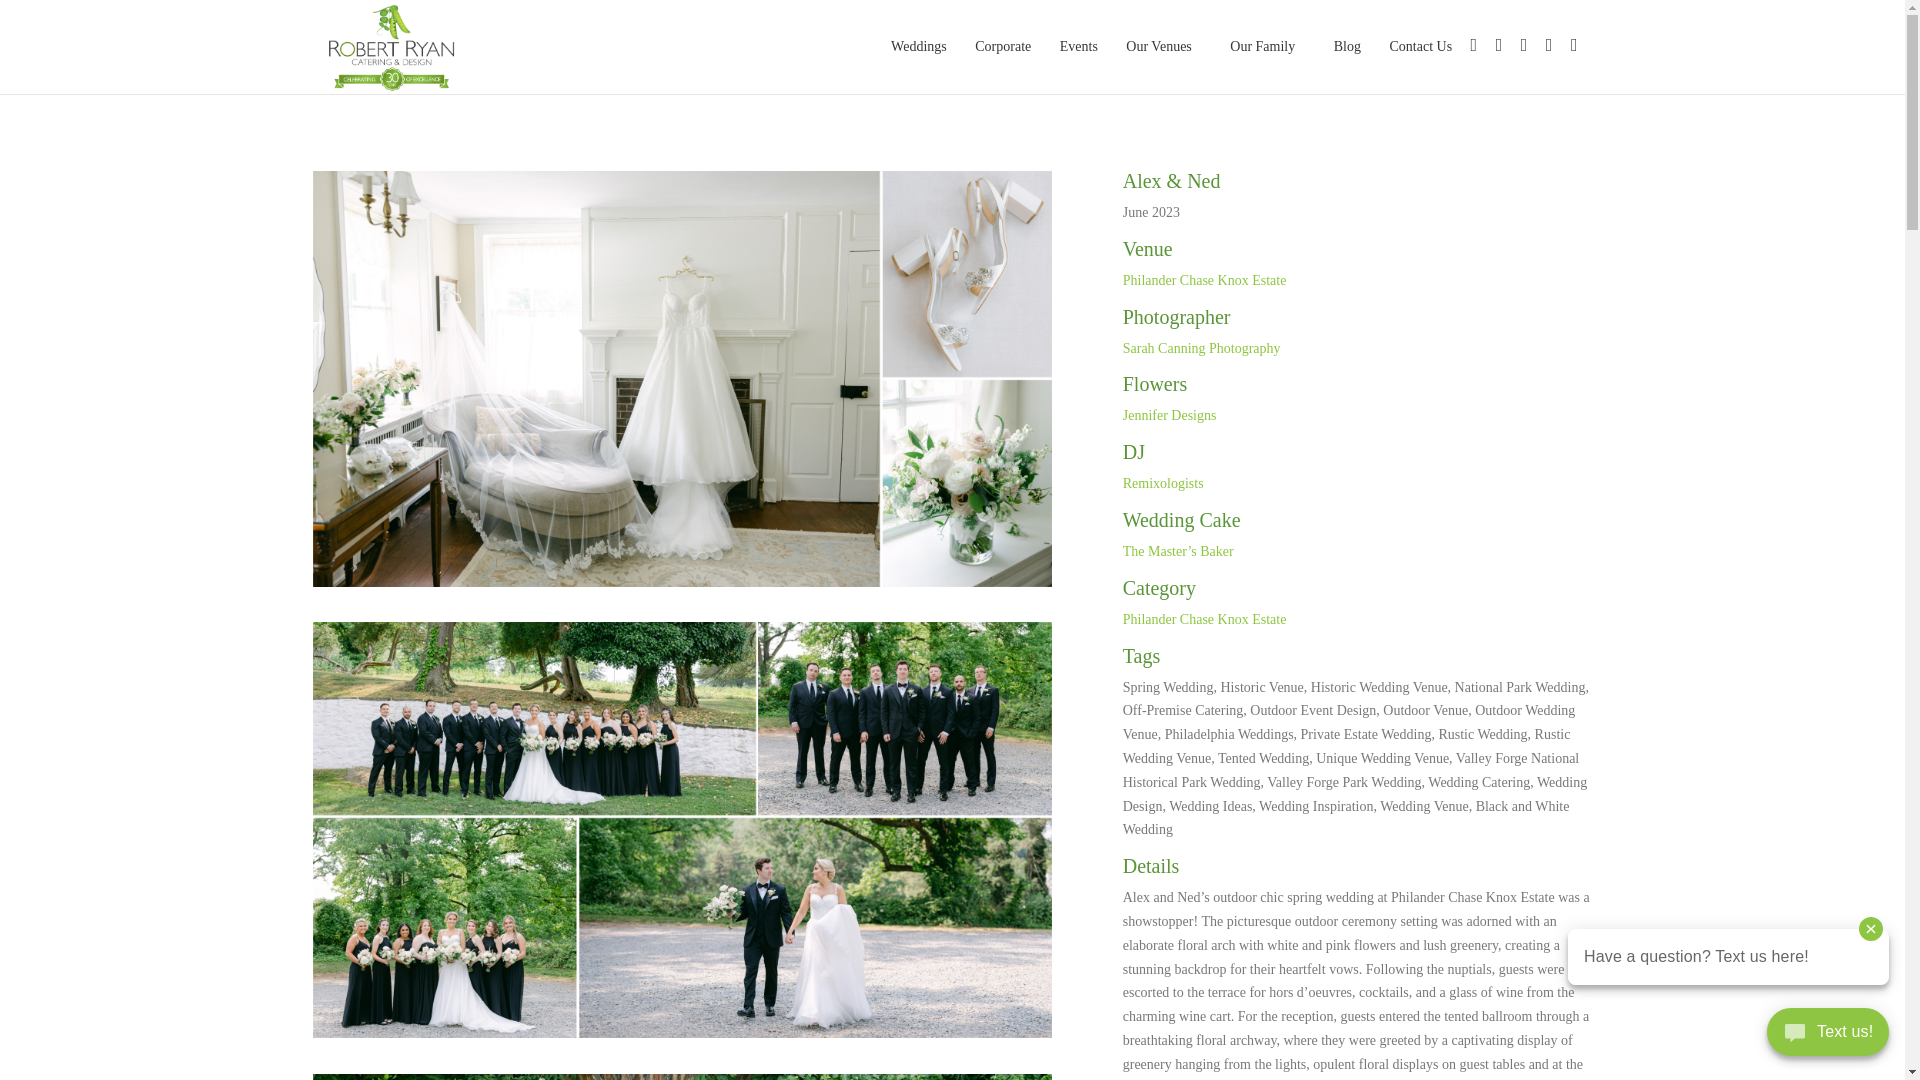  What do you see at coordinates (1078, 46) in the screenshot?
I see `Events` at bounding box center [1078, 46].